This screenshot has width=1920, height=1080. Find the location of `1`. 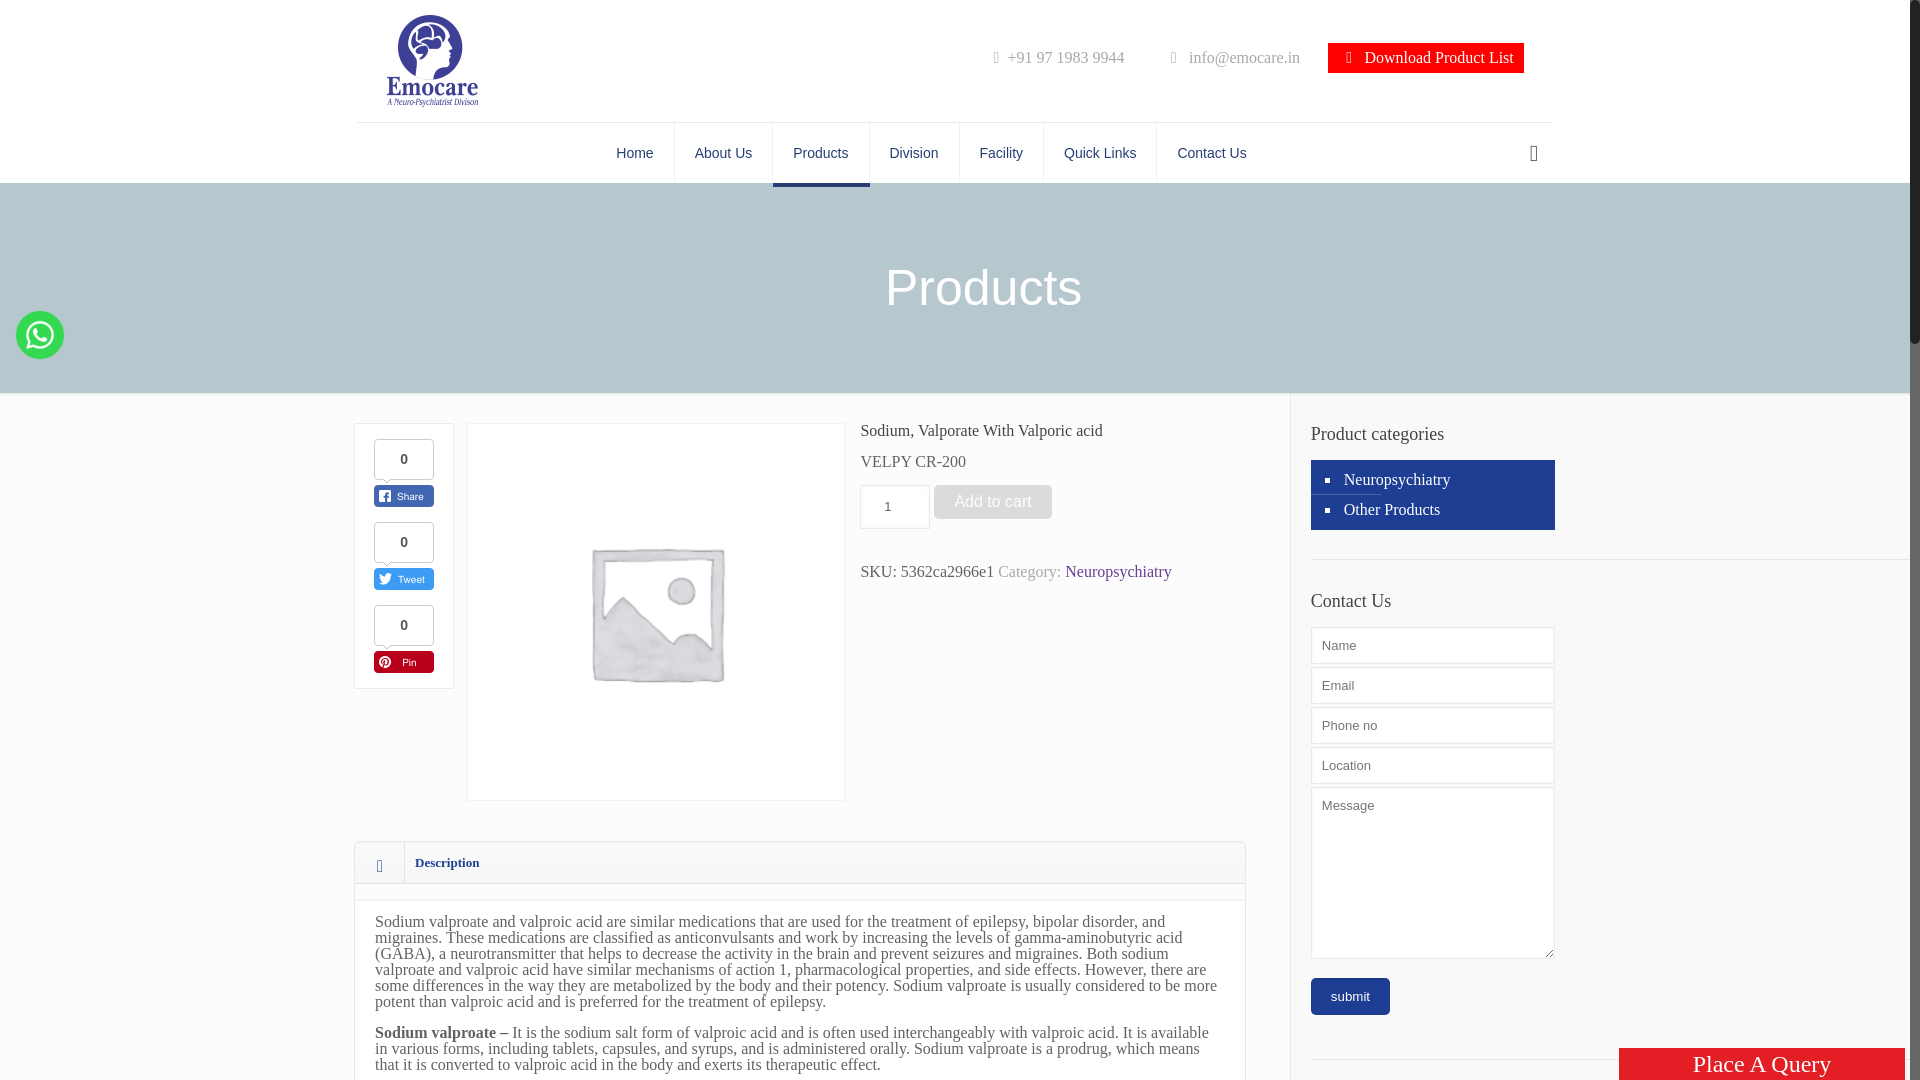

1 is located at coordinates (894, 506).